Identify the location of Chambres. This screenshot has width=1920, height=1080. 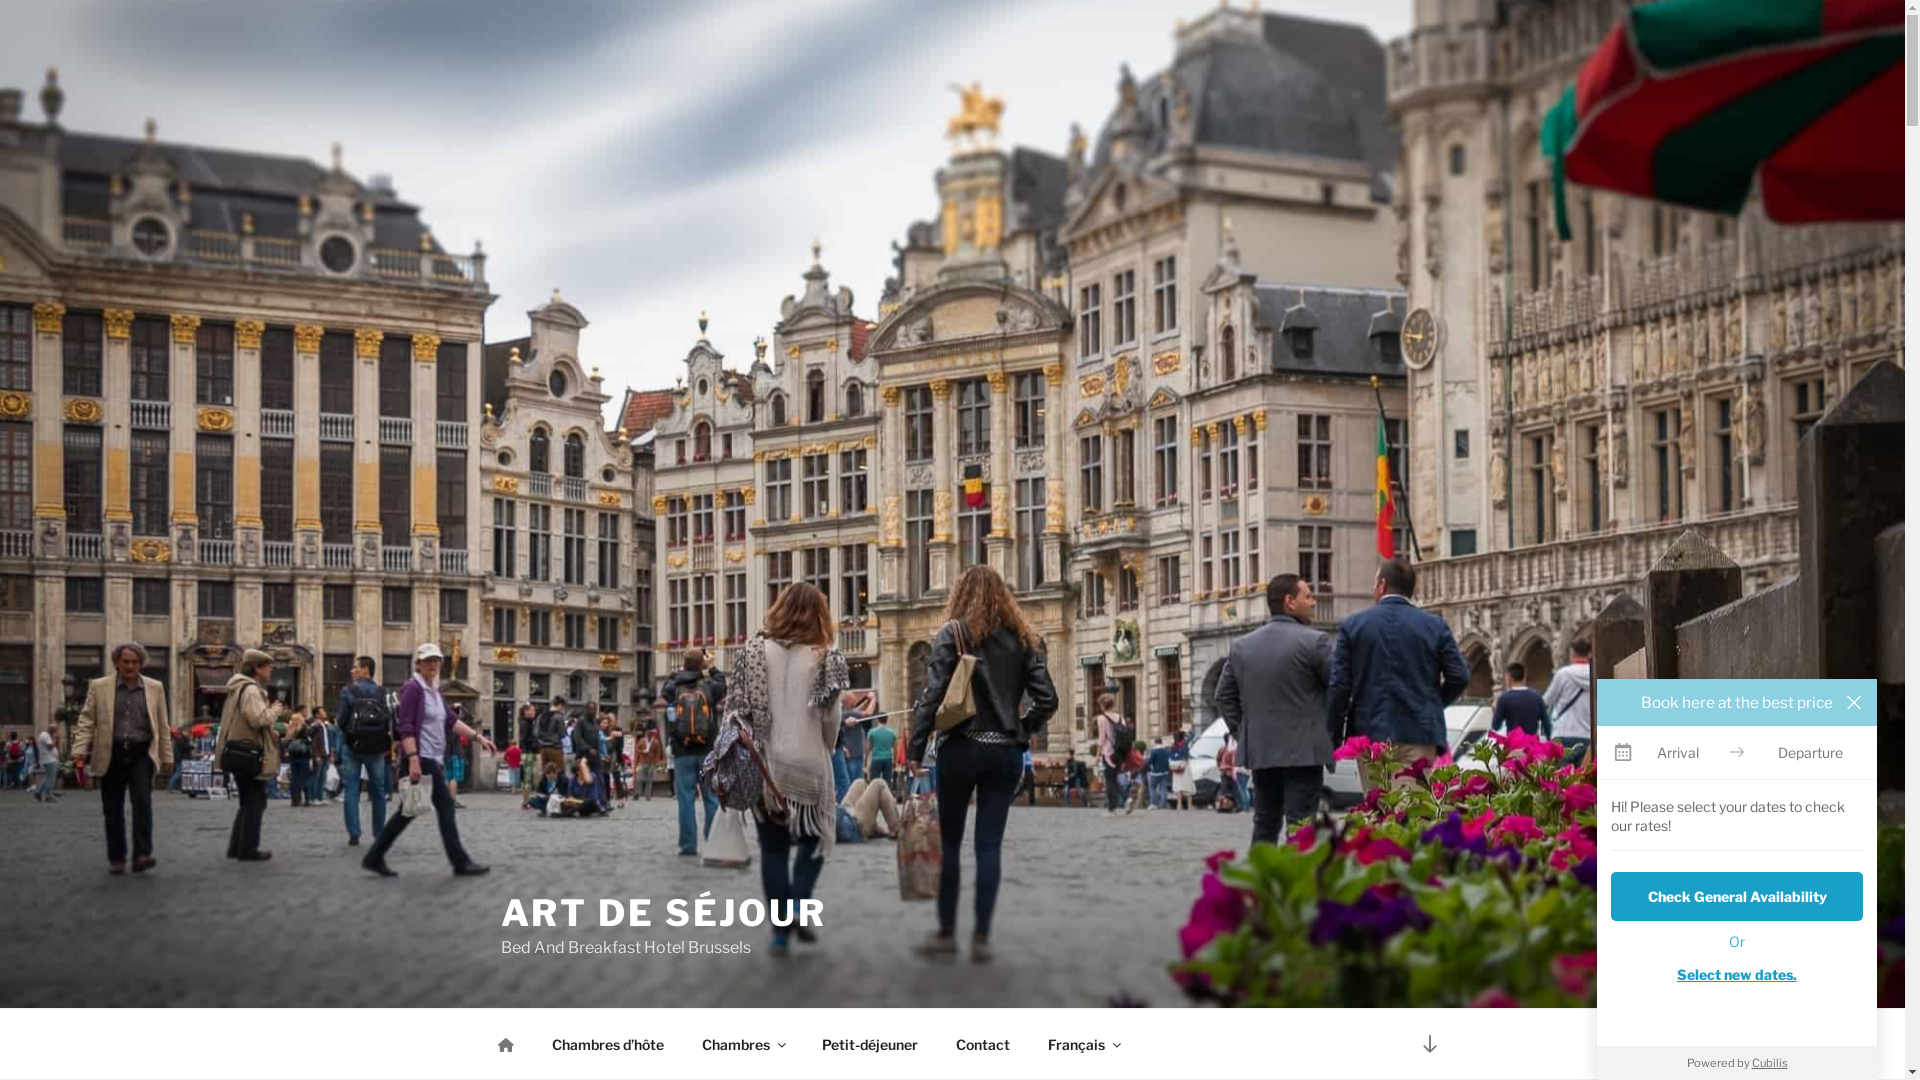
(742, 1044).